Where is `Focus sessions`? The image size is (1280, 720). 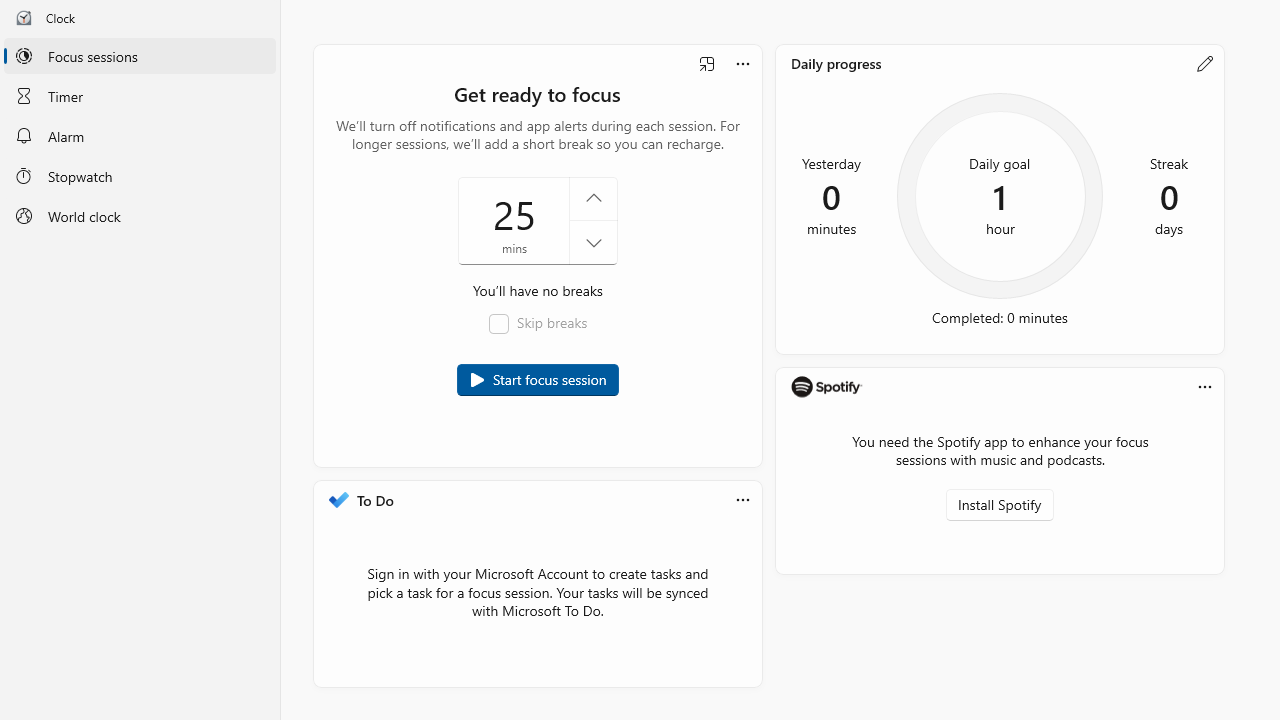
Focus sessions is located at coordinates (140, 56).